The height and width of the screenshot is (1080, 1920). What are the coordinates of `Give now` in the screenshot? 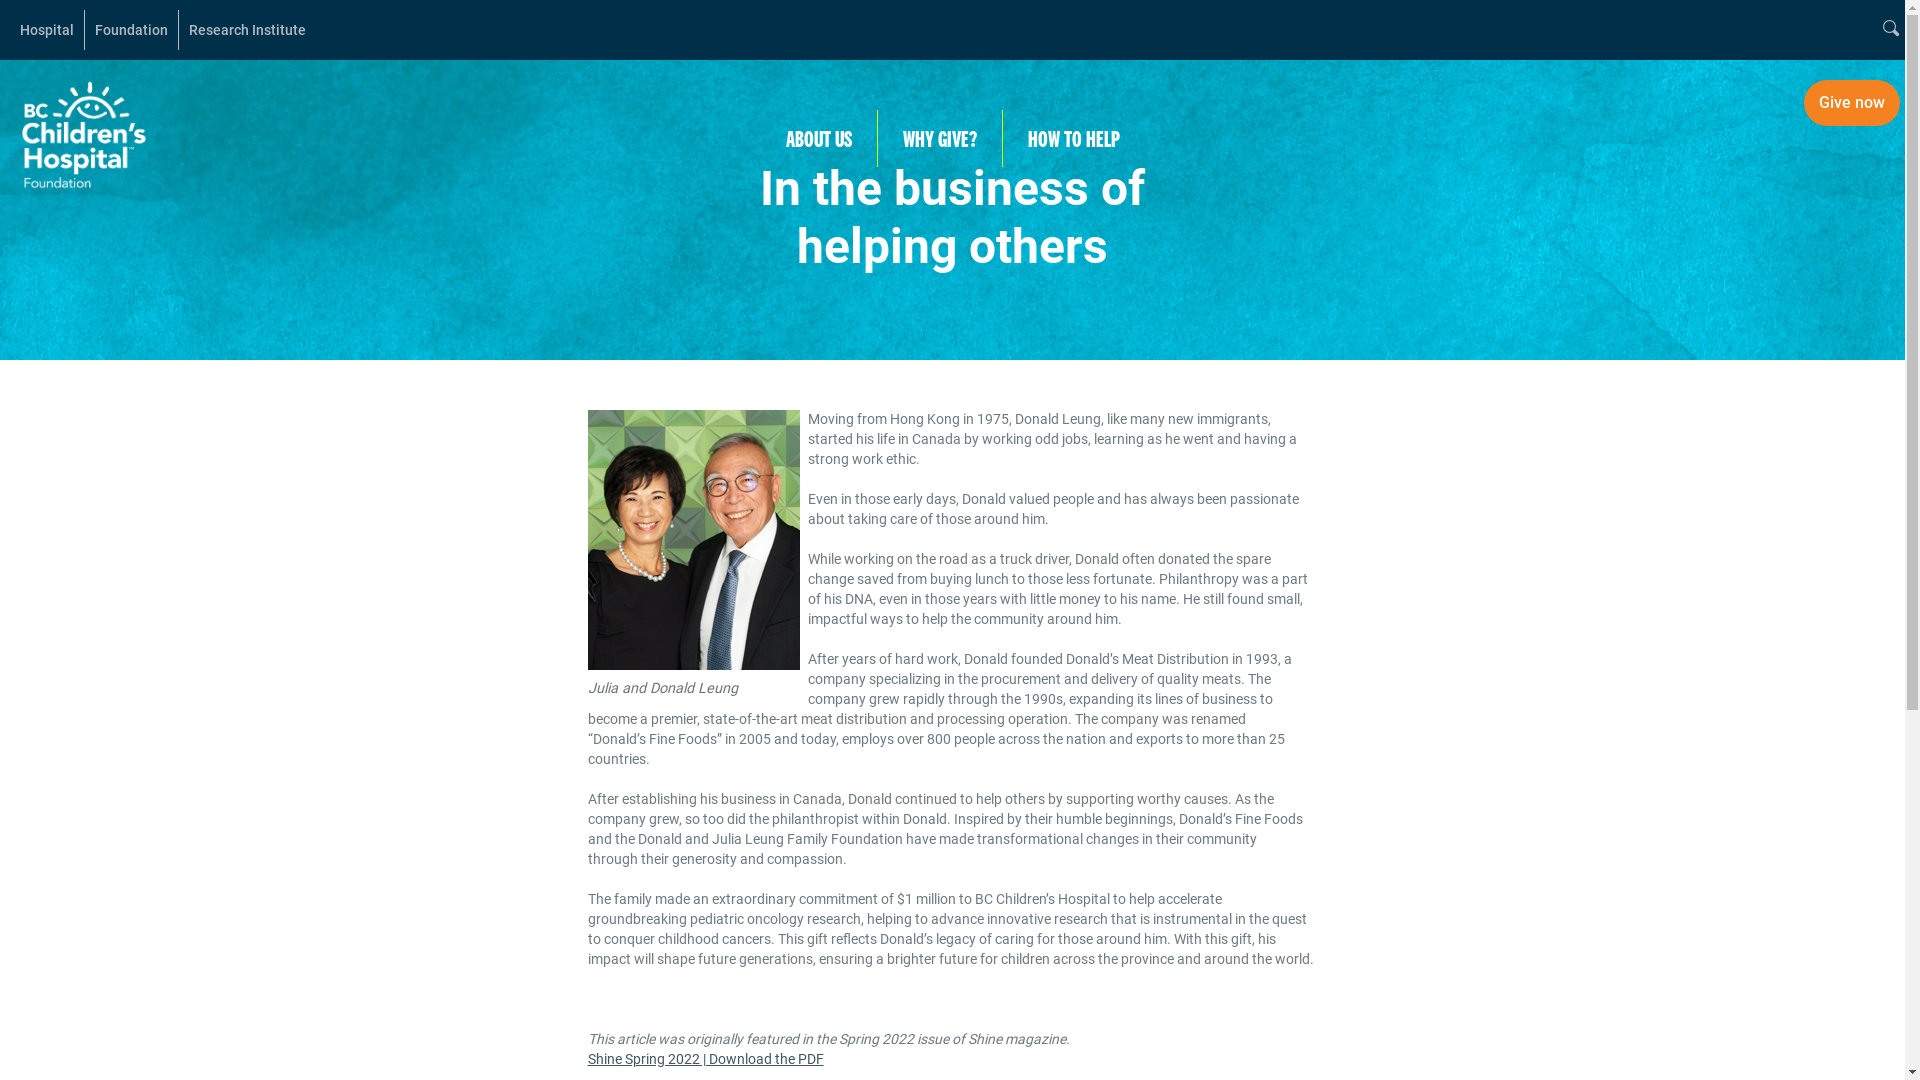 It's located at (1852, 103).